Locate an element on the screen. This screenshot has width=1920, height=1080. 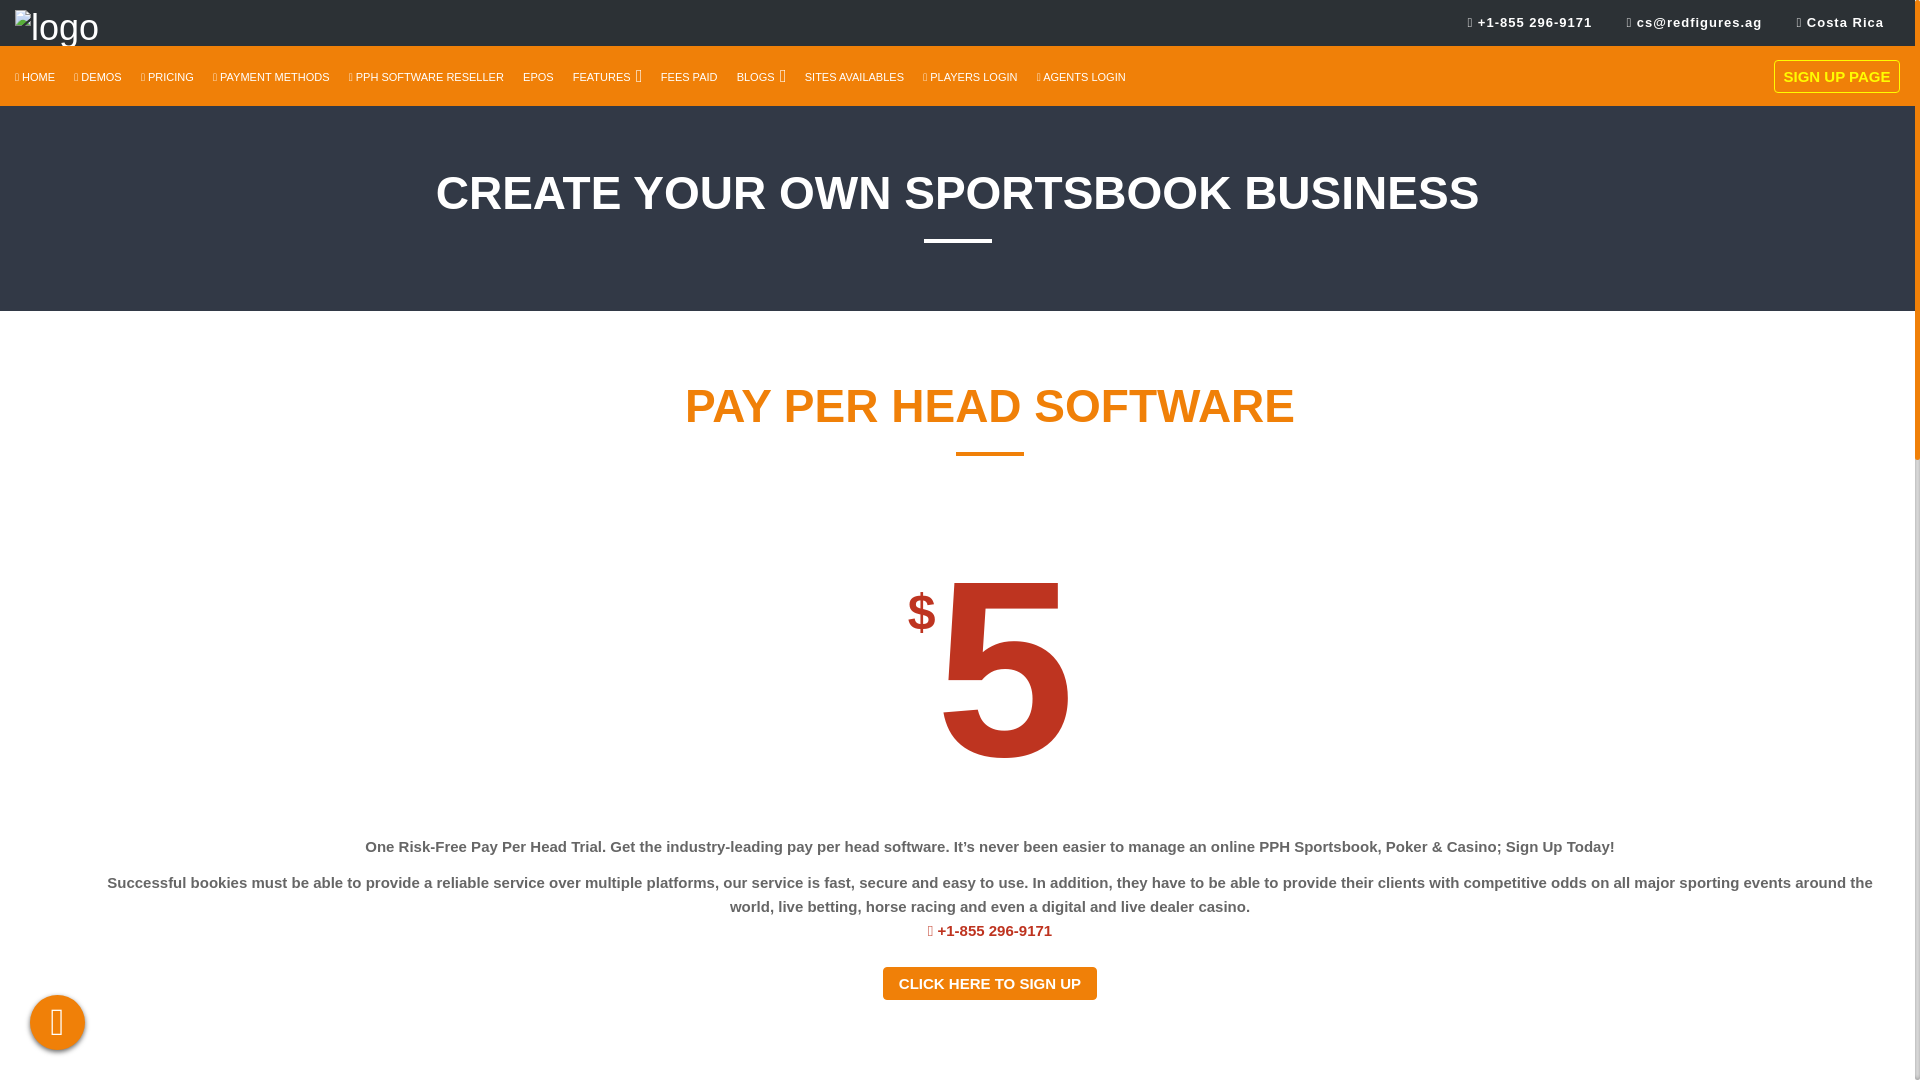
PAYMENT METHODS is located at coordinates (272, 77).